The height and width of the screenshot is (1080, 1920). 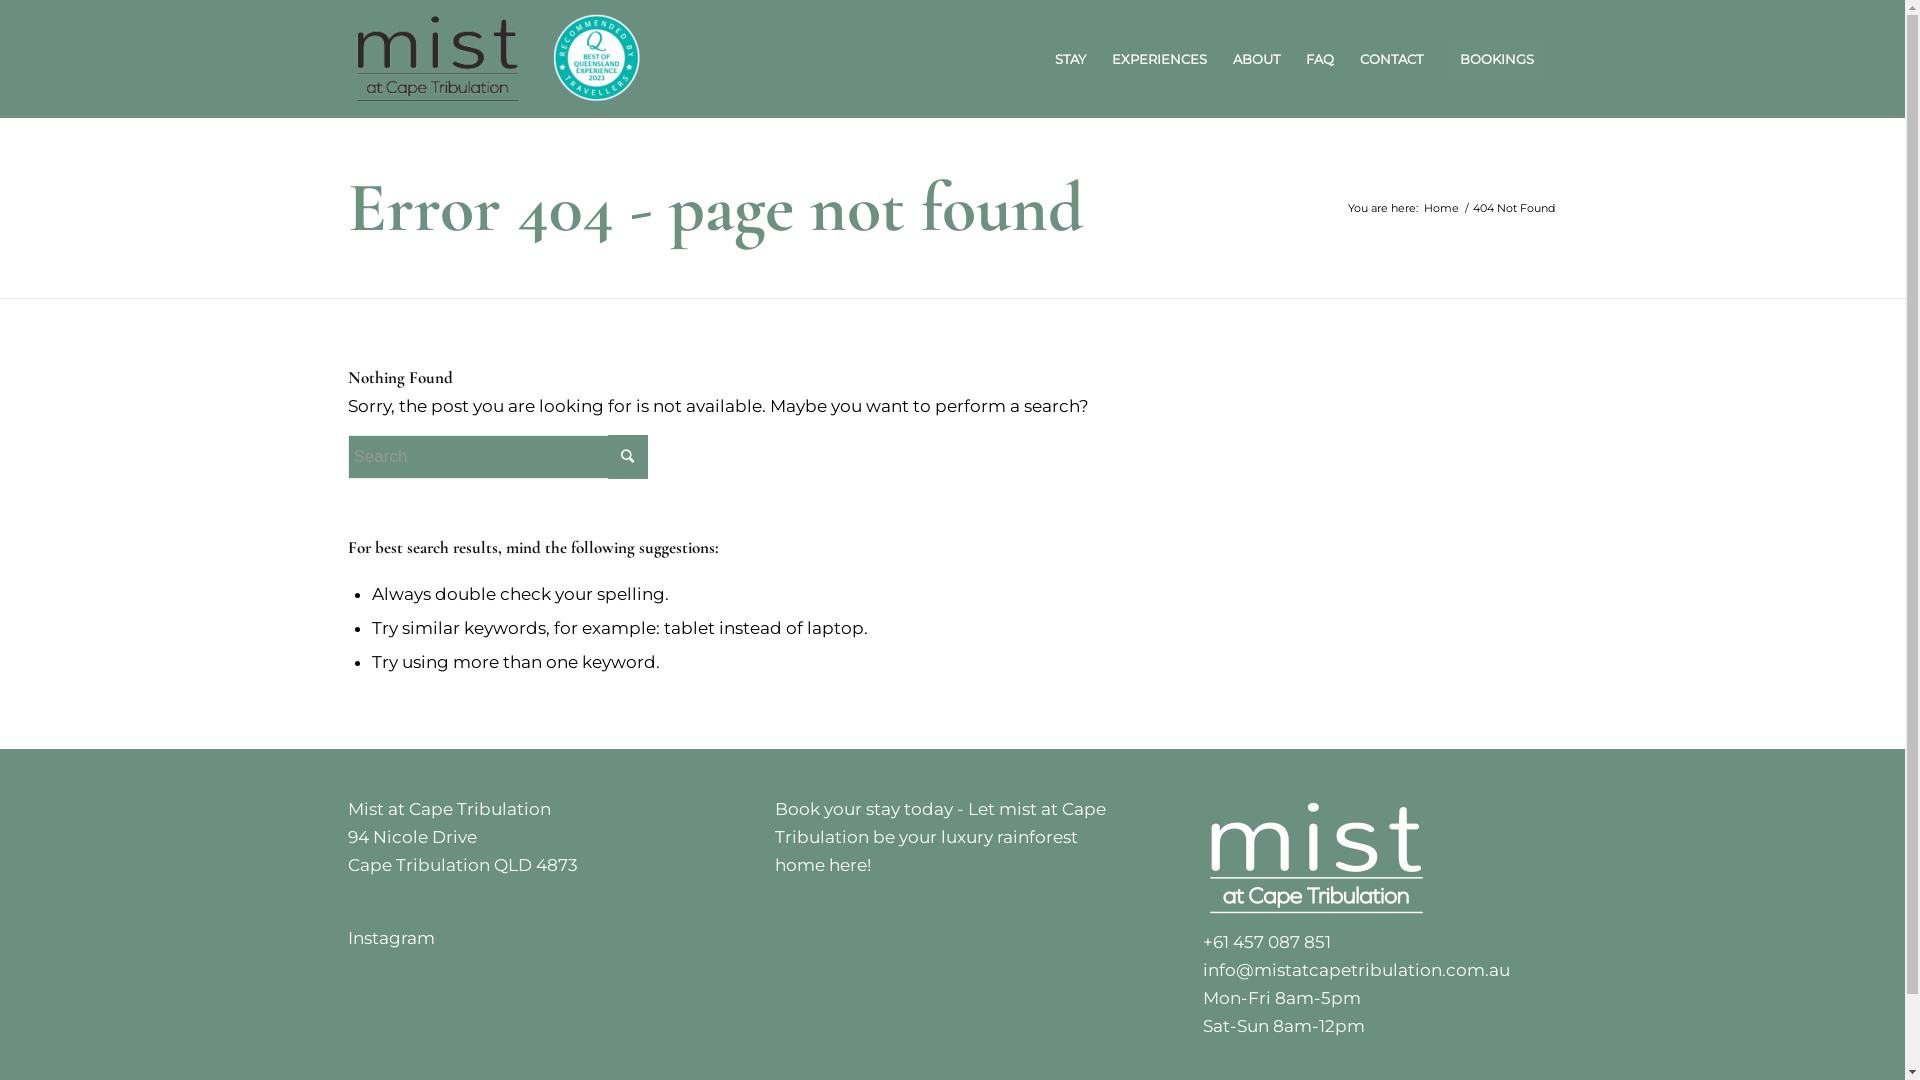 What do you see at coordinates (1158, 59) in the screenshot?
I see `EXPERIENCES` at bounding box center [1158, 59].